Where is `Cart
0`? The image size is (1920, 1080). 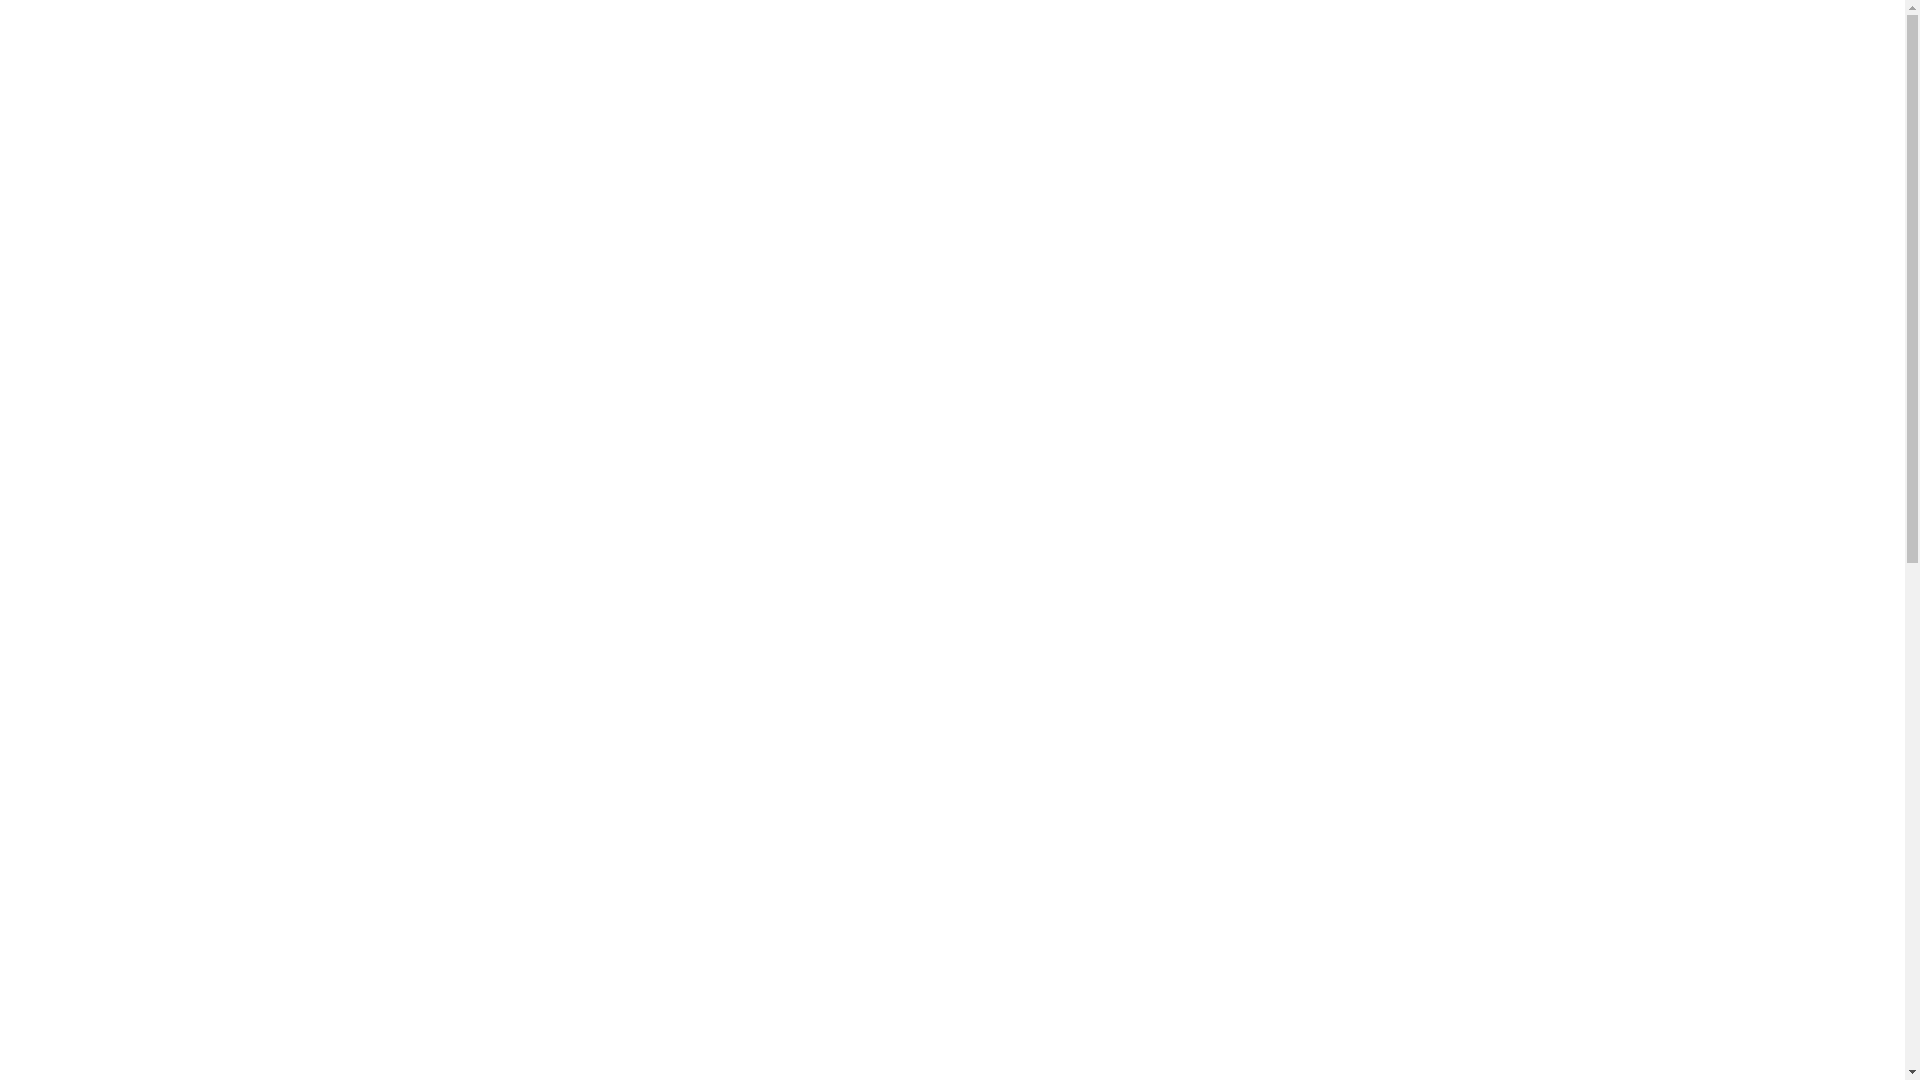 Cart
0 is located at coordinates (1666, 96).